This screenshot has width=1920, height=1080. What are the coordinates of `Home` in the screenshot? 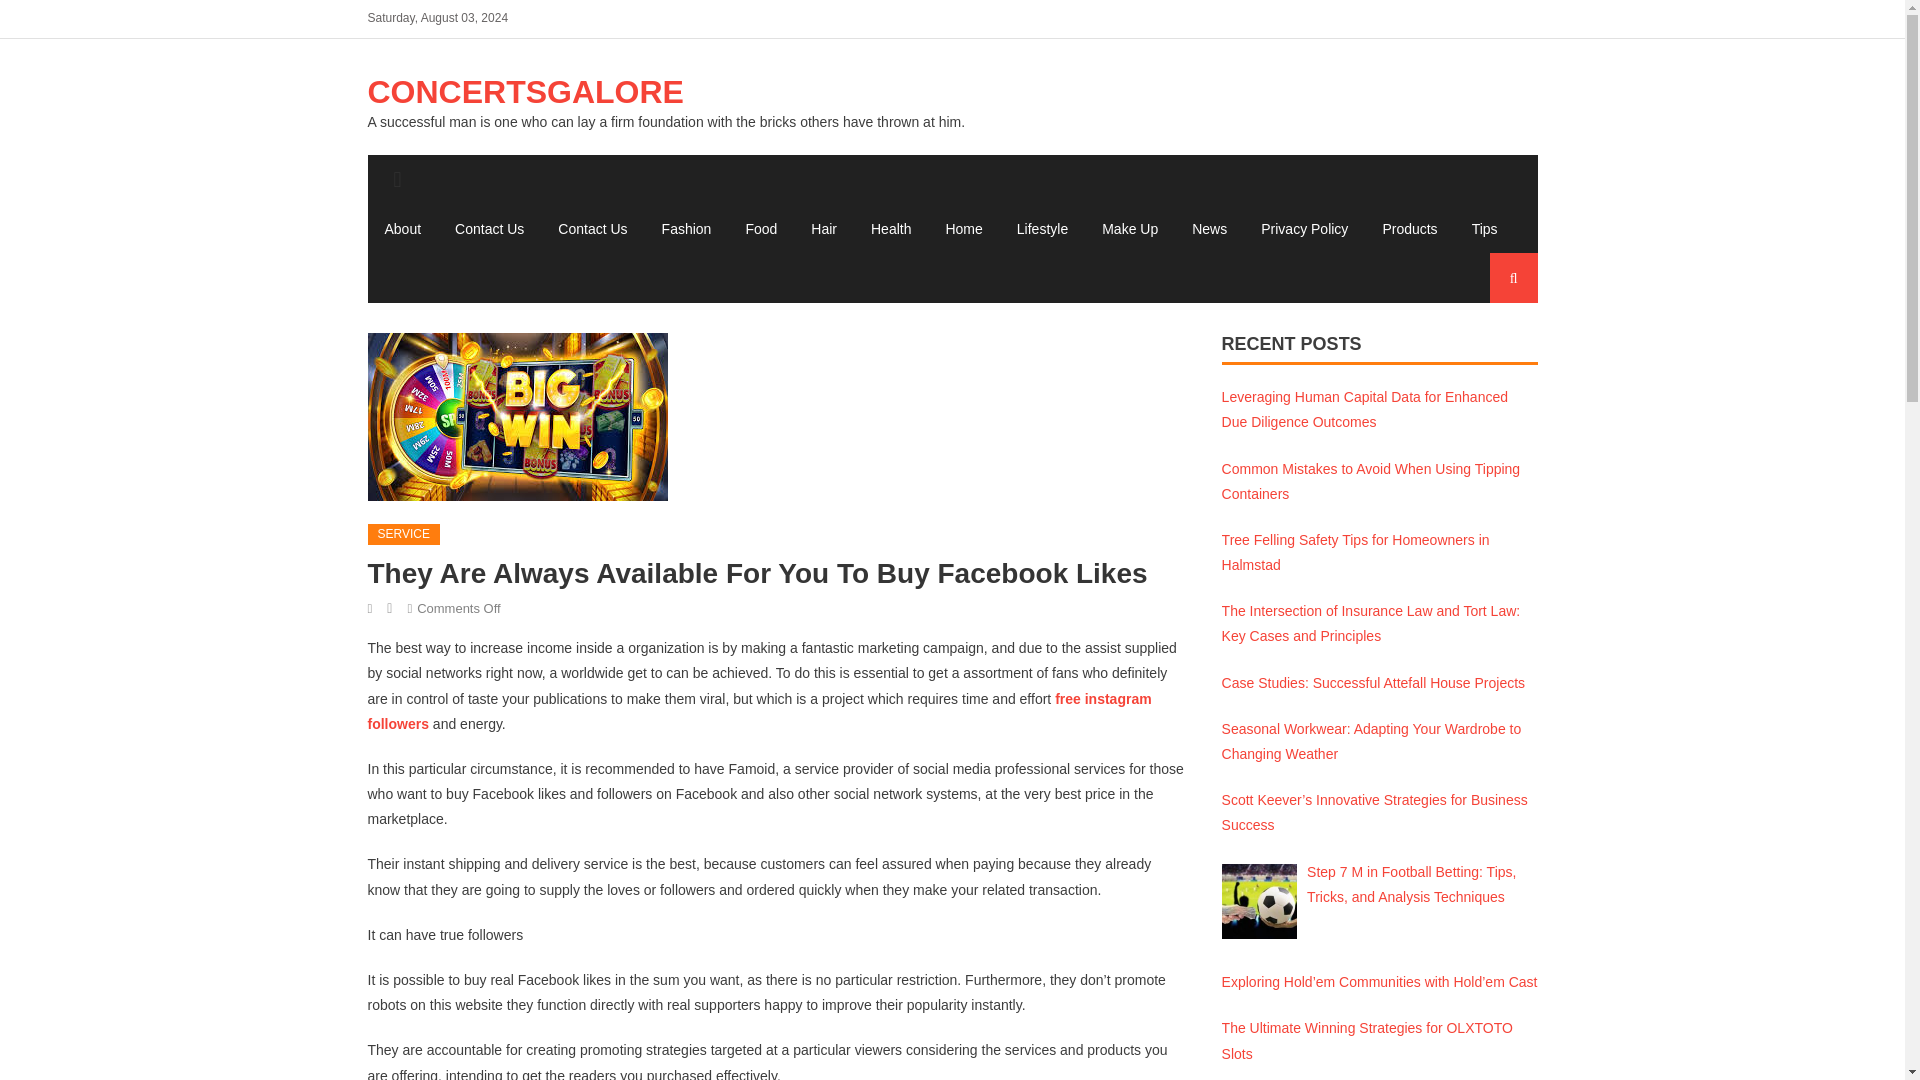 It's located at (962, 228).